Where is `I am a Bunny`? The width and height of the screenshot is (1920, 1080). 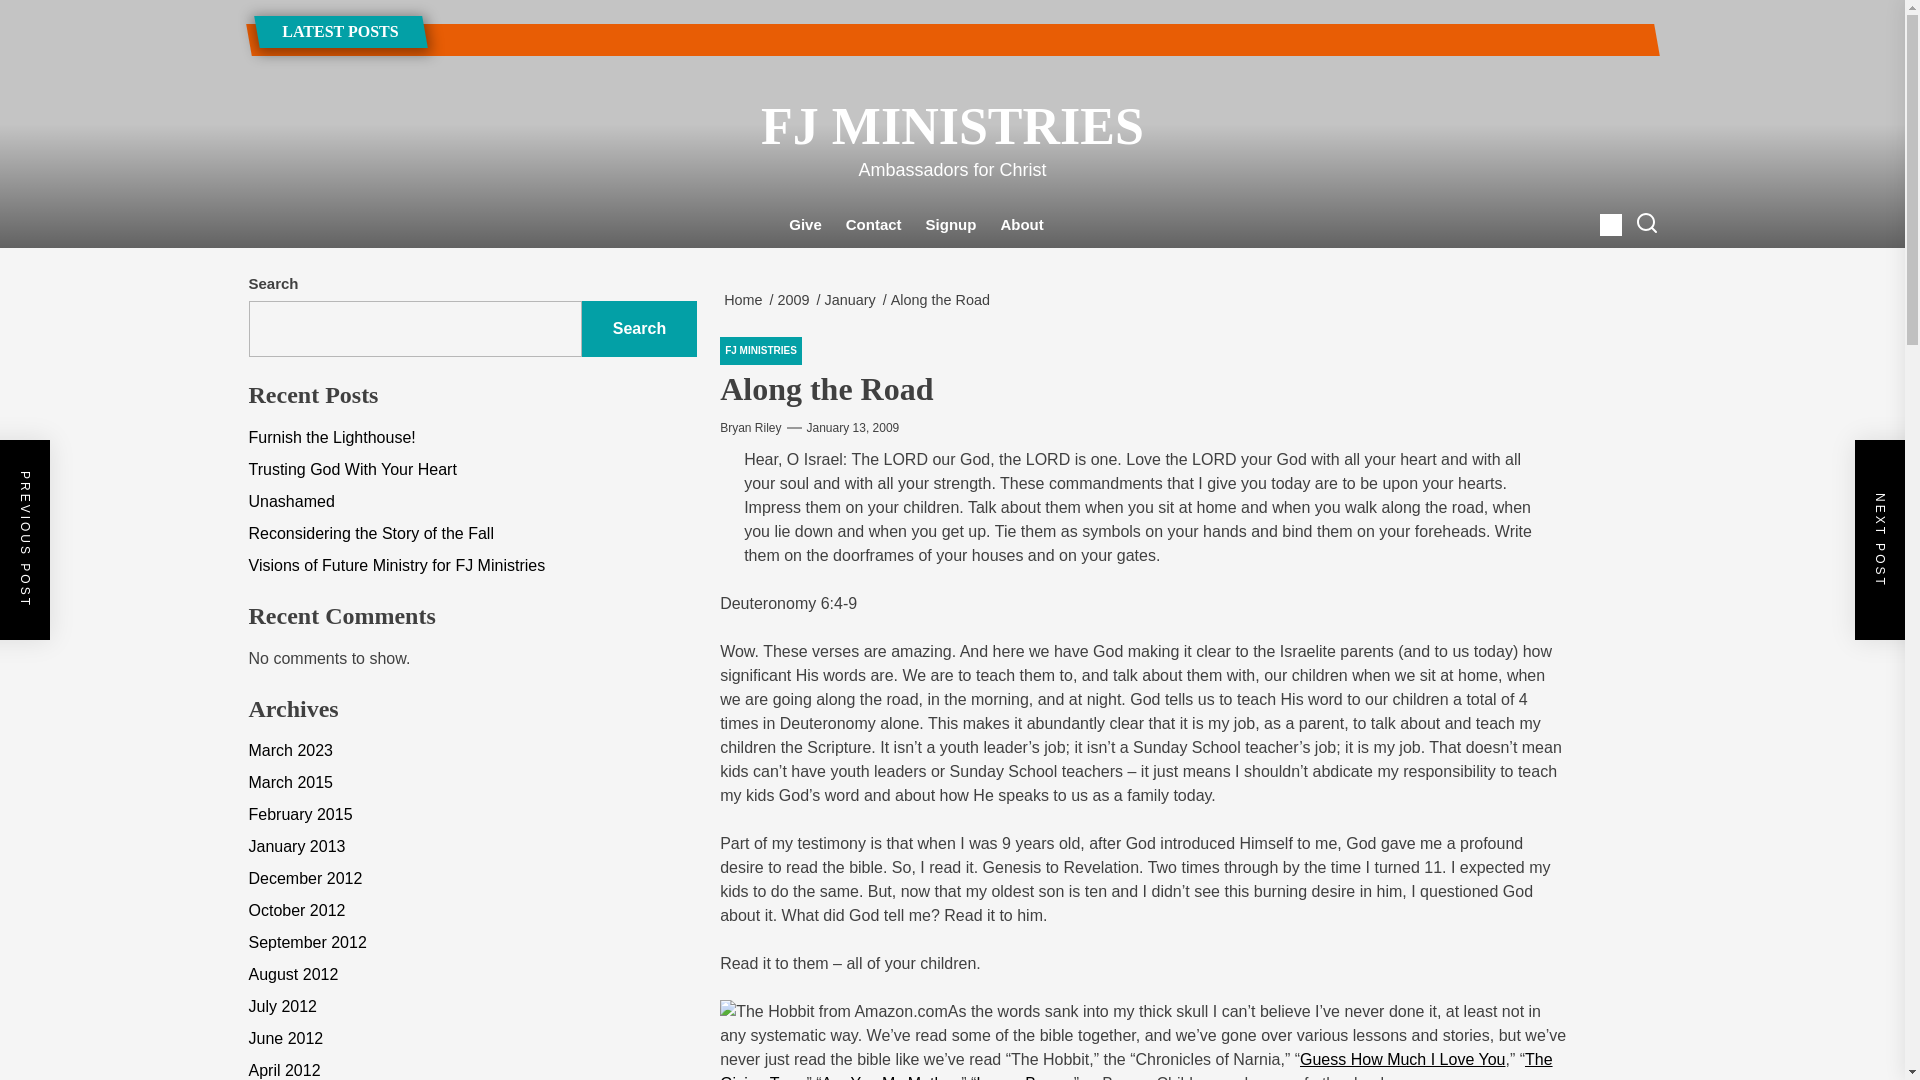 I am a Bunny is located at coordinates (1022, 1077).